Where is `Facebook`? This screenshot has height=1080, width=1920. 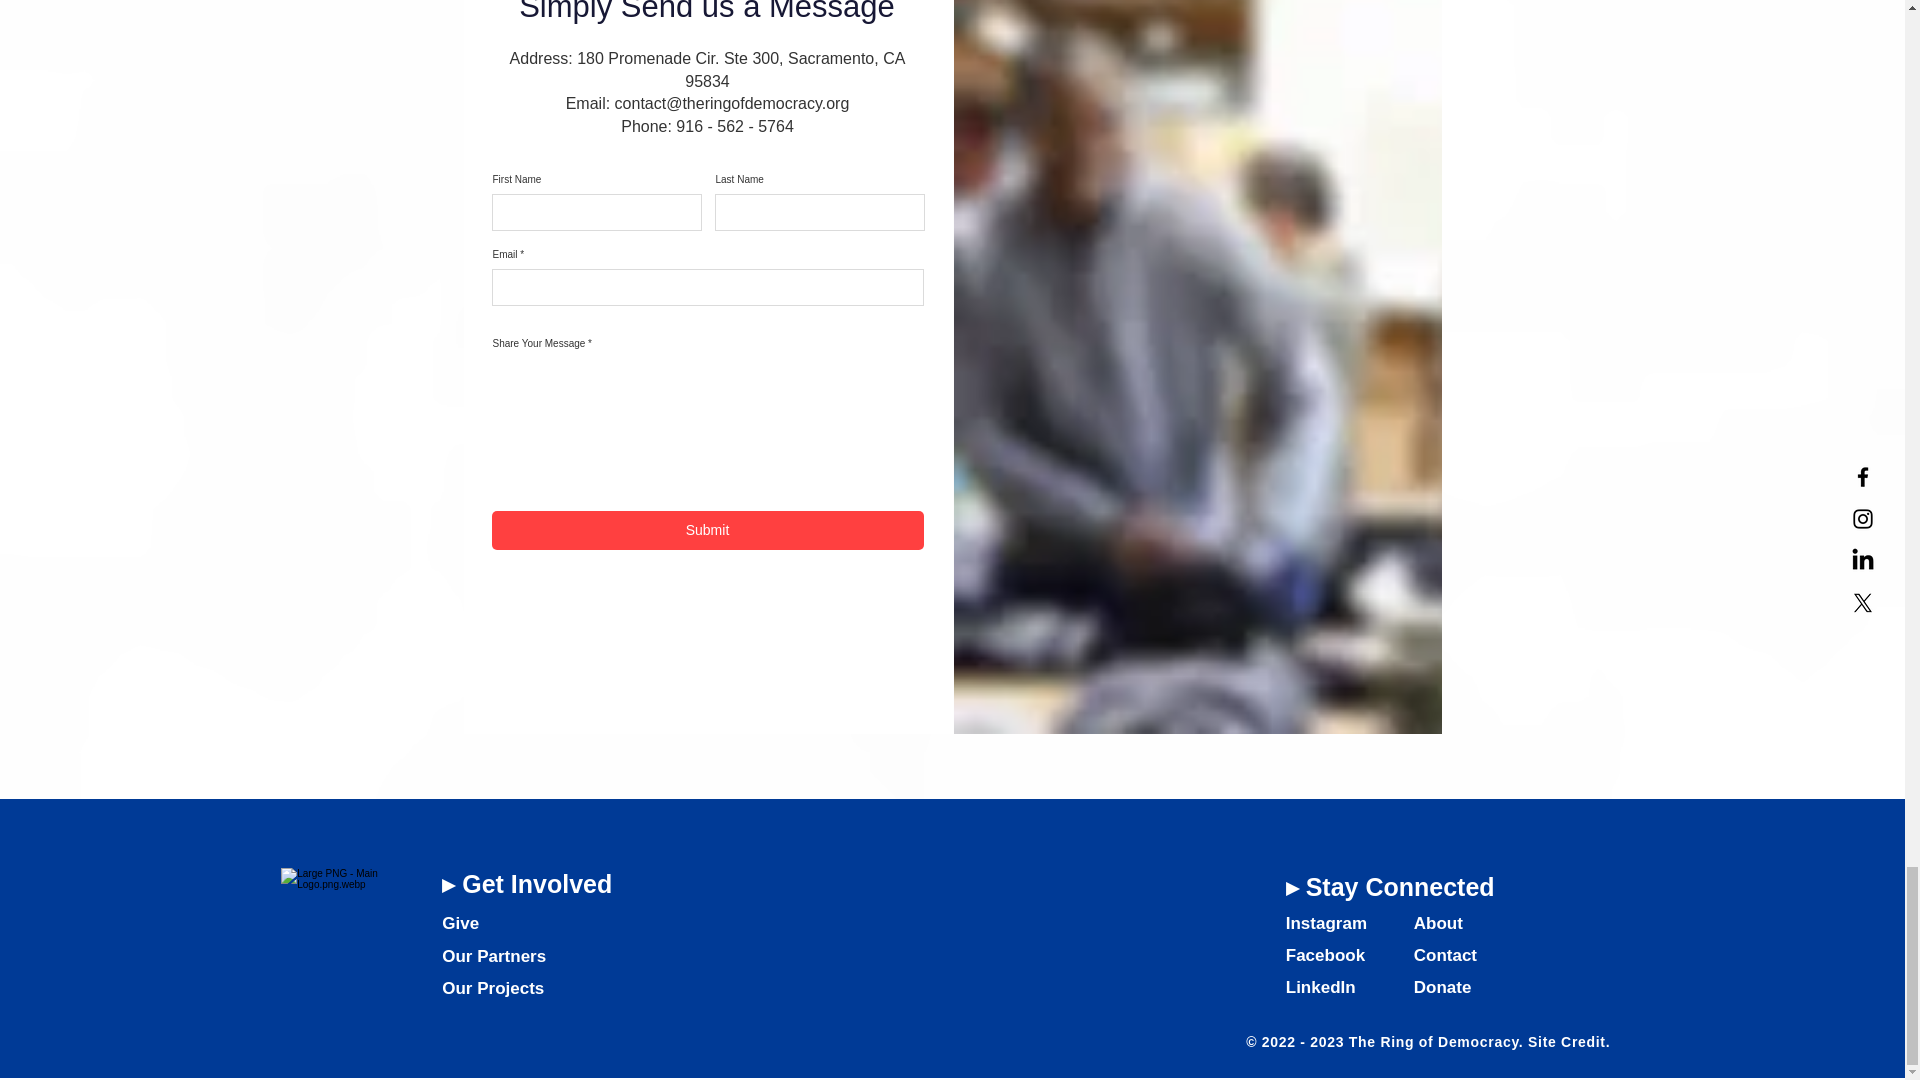
Facebook is located at coordinates (1326, 956).